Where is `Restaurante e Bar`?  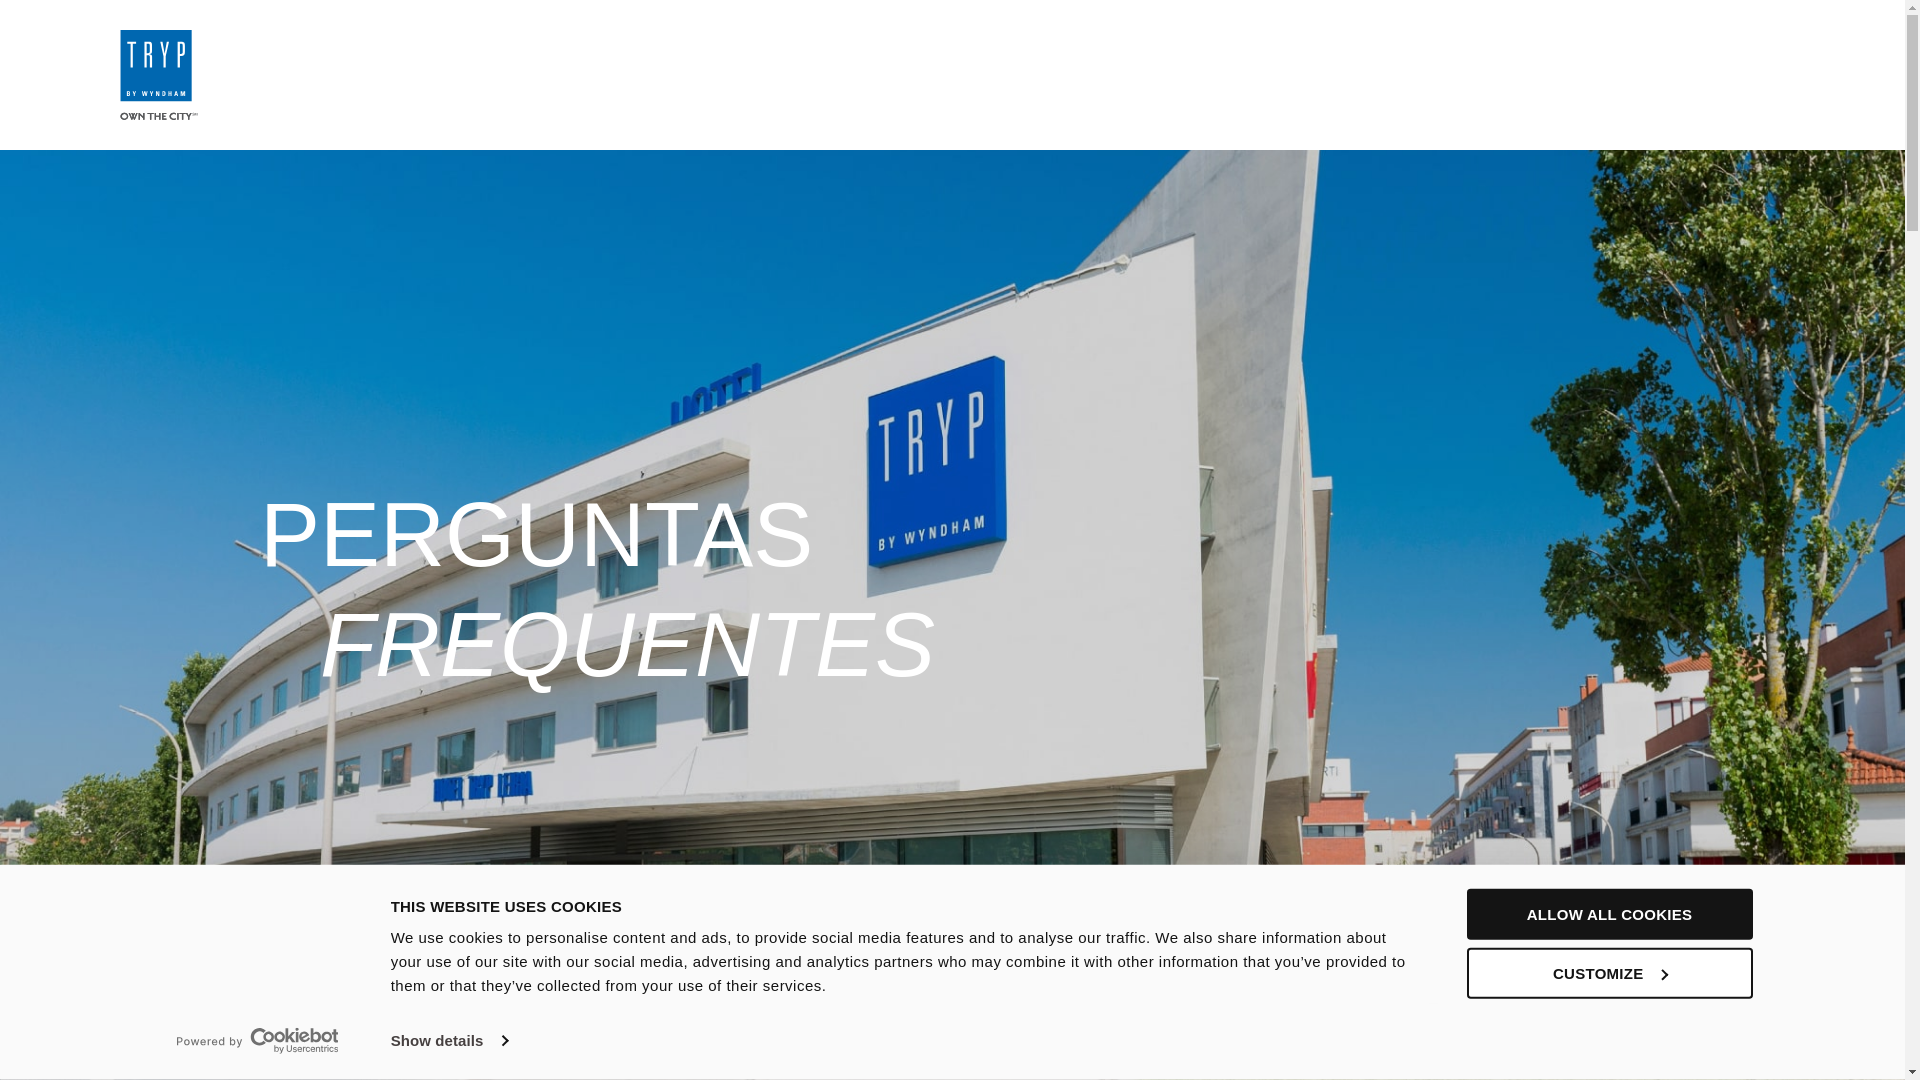
Restaurante e Bar is located at coordinates (1467, 74).